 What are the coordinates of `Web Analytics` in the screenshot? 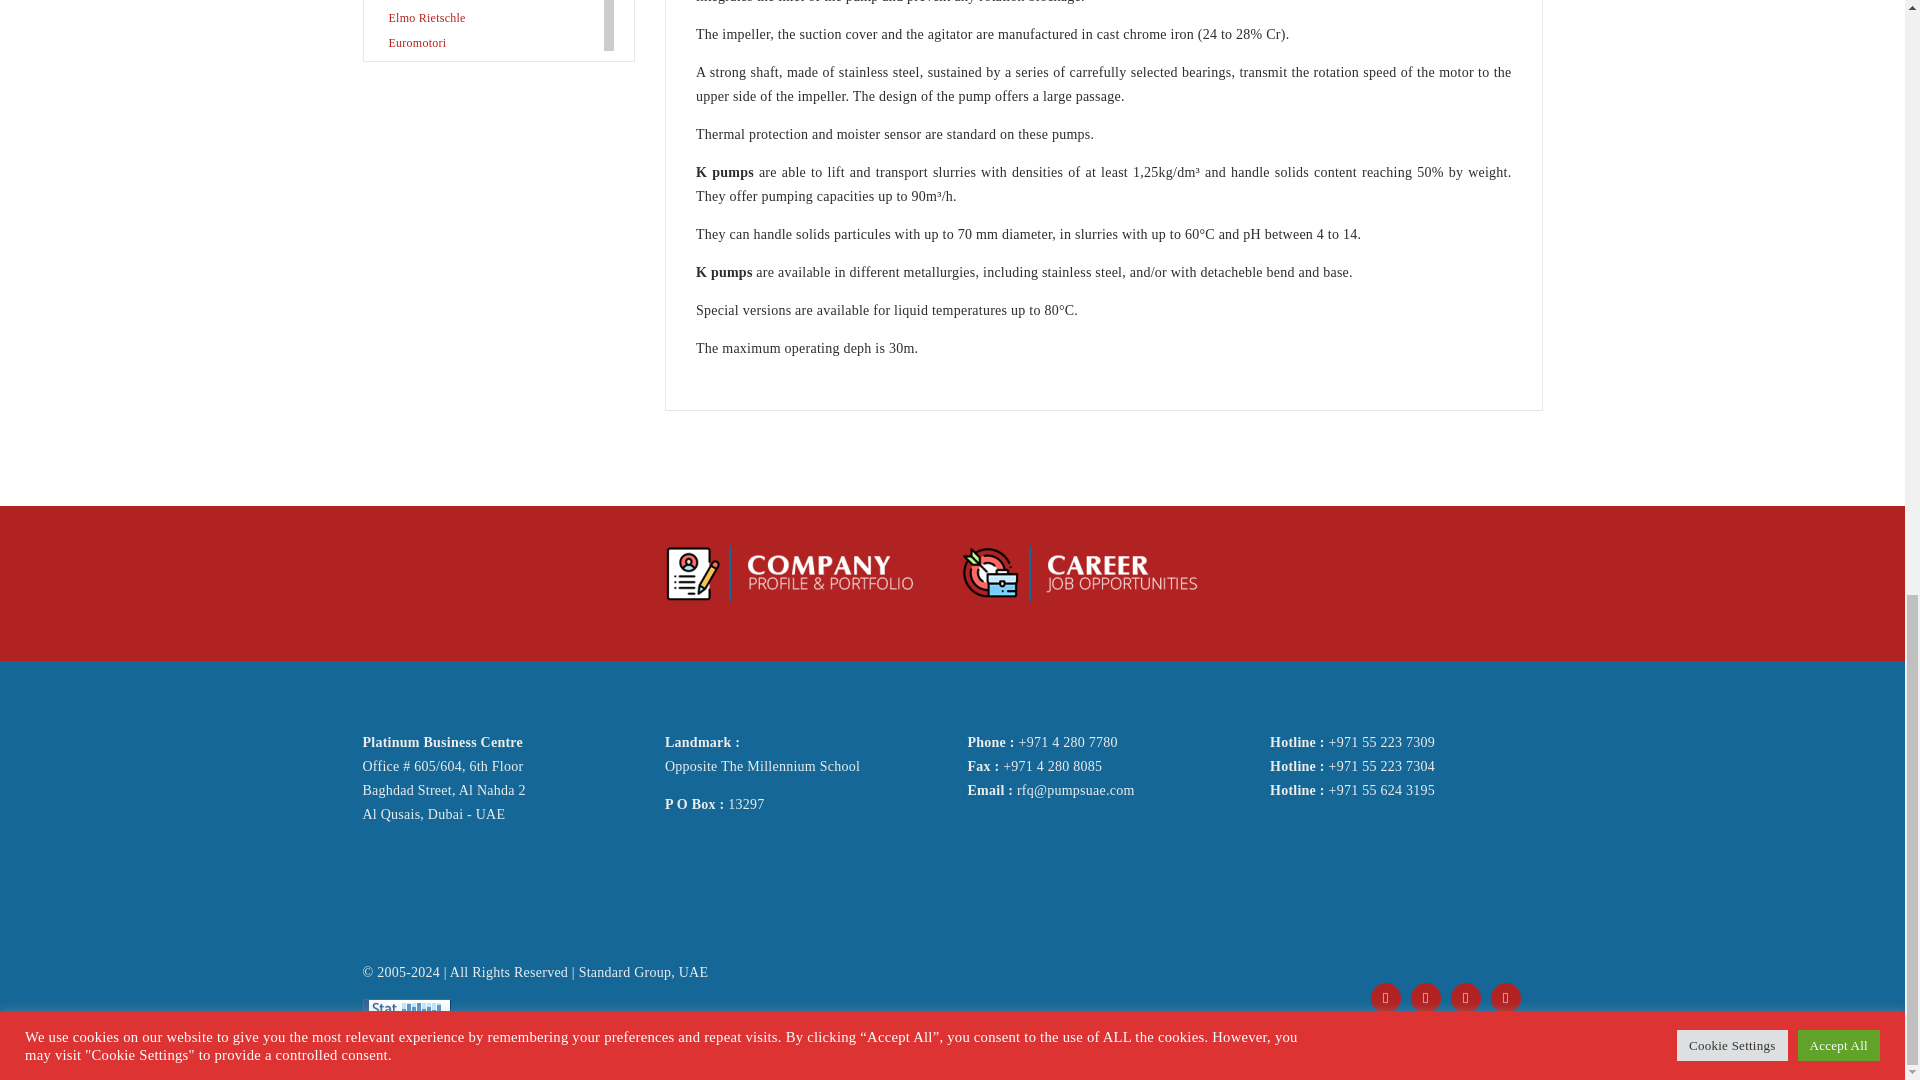 It's located at (406, 1010).